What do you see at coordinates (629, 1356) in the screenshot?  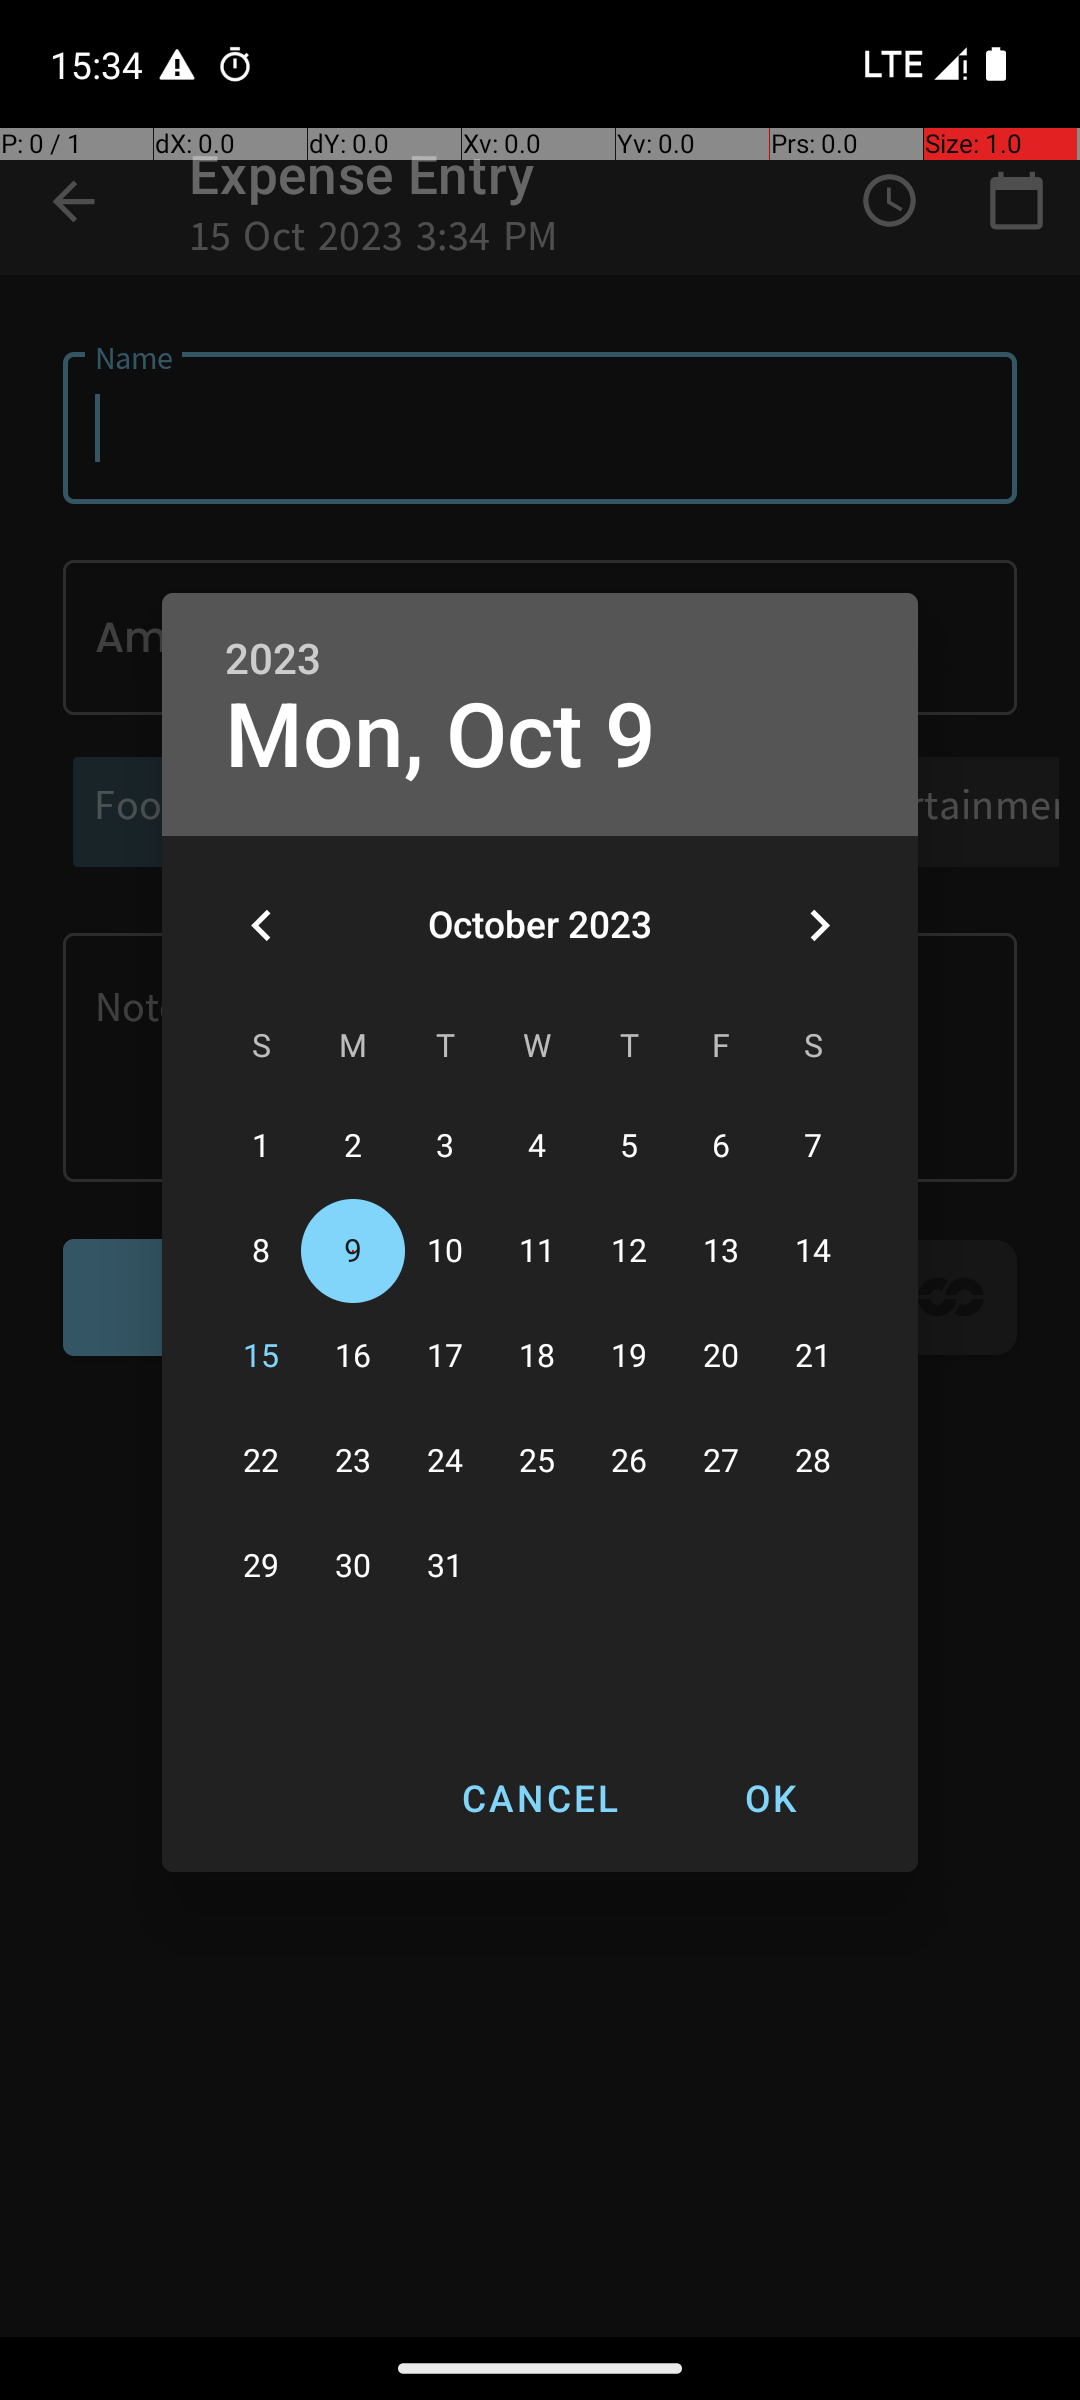 I see `19` at bounding box center [629, 1356].